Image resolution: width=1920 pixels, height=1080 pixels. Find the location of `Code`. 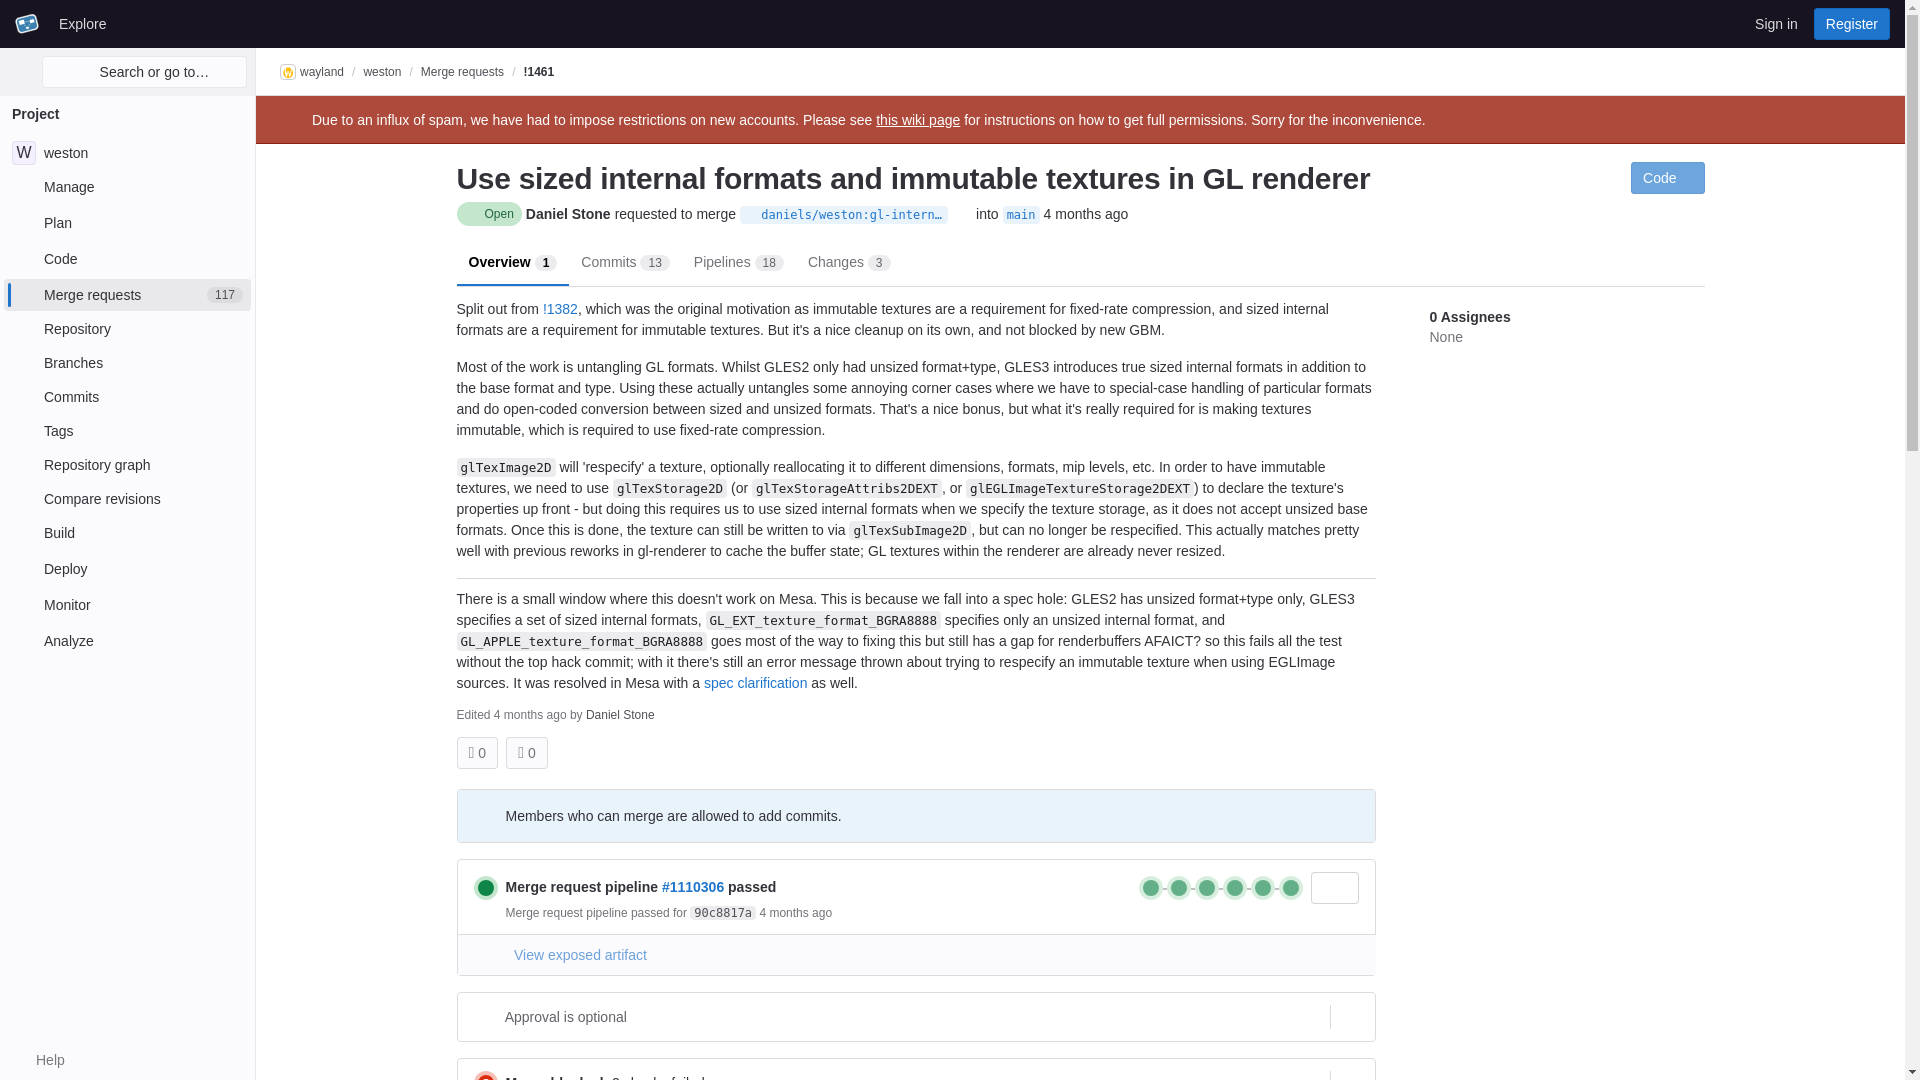

Code is located at coordinates (127, 259).